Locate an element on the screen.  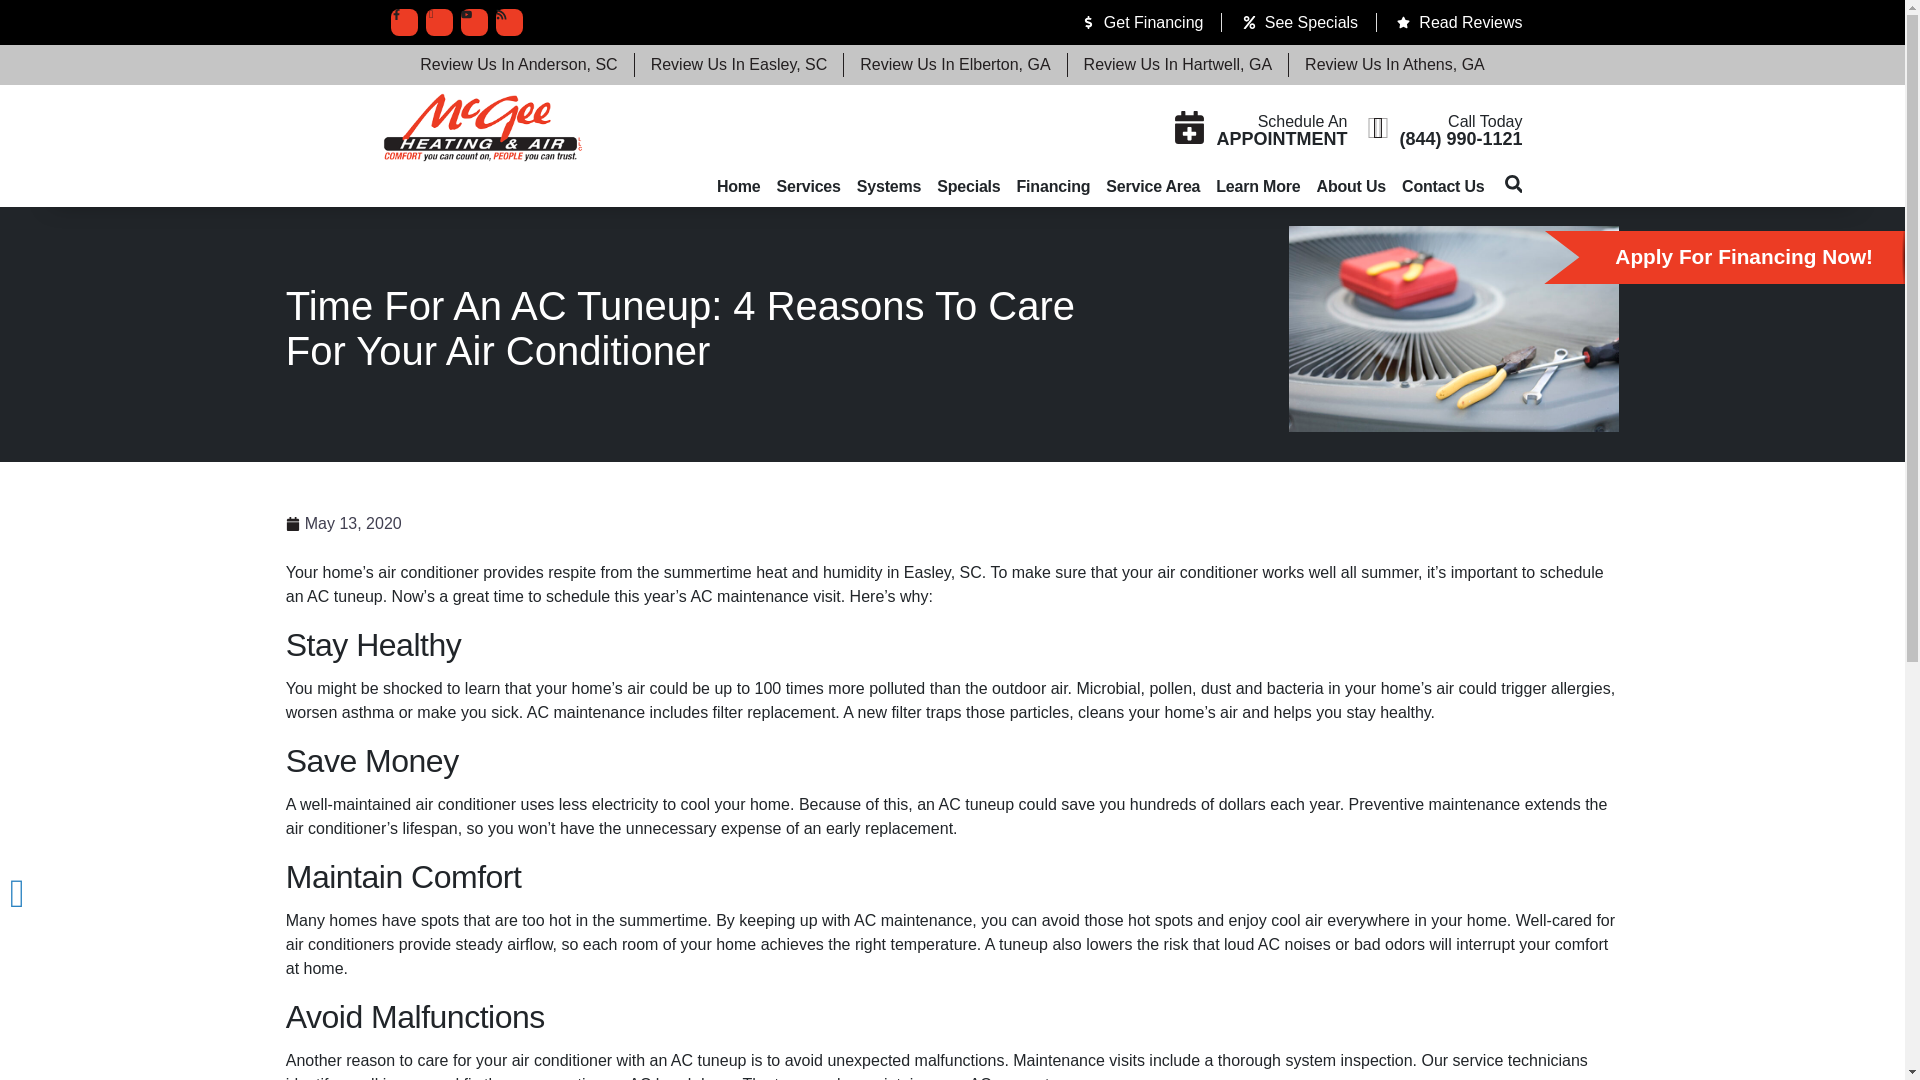
Review Us In Athens, GA is located at coordinates (1394, 64).